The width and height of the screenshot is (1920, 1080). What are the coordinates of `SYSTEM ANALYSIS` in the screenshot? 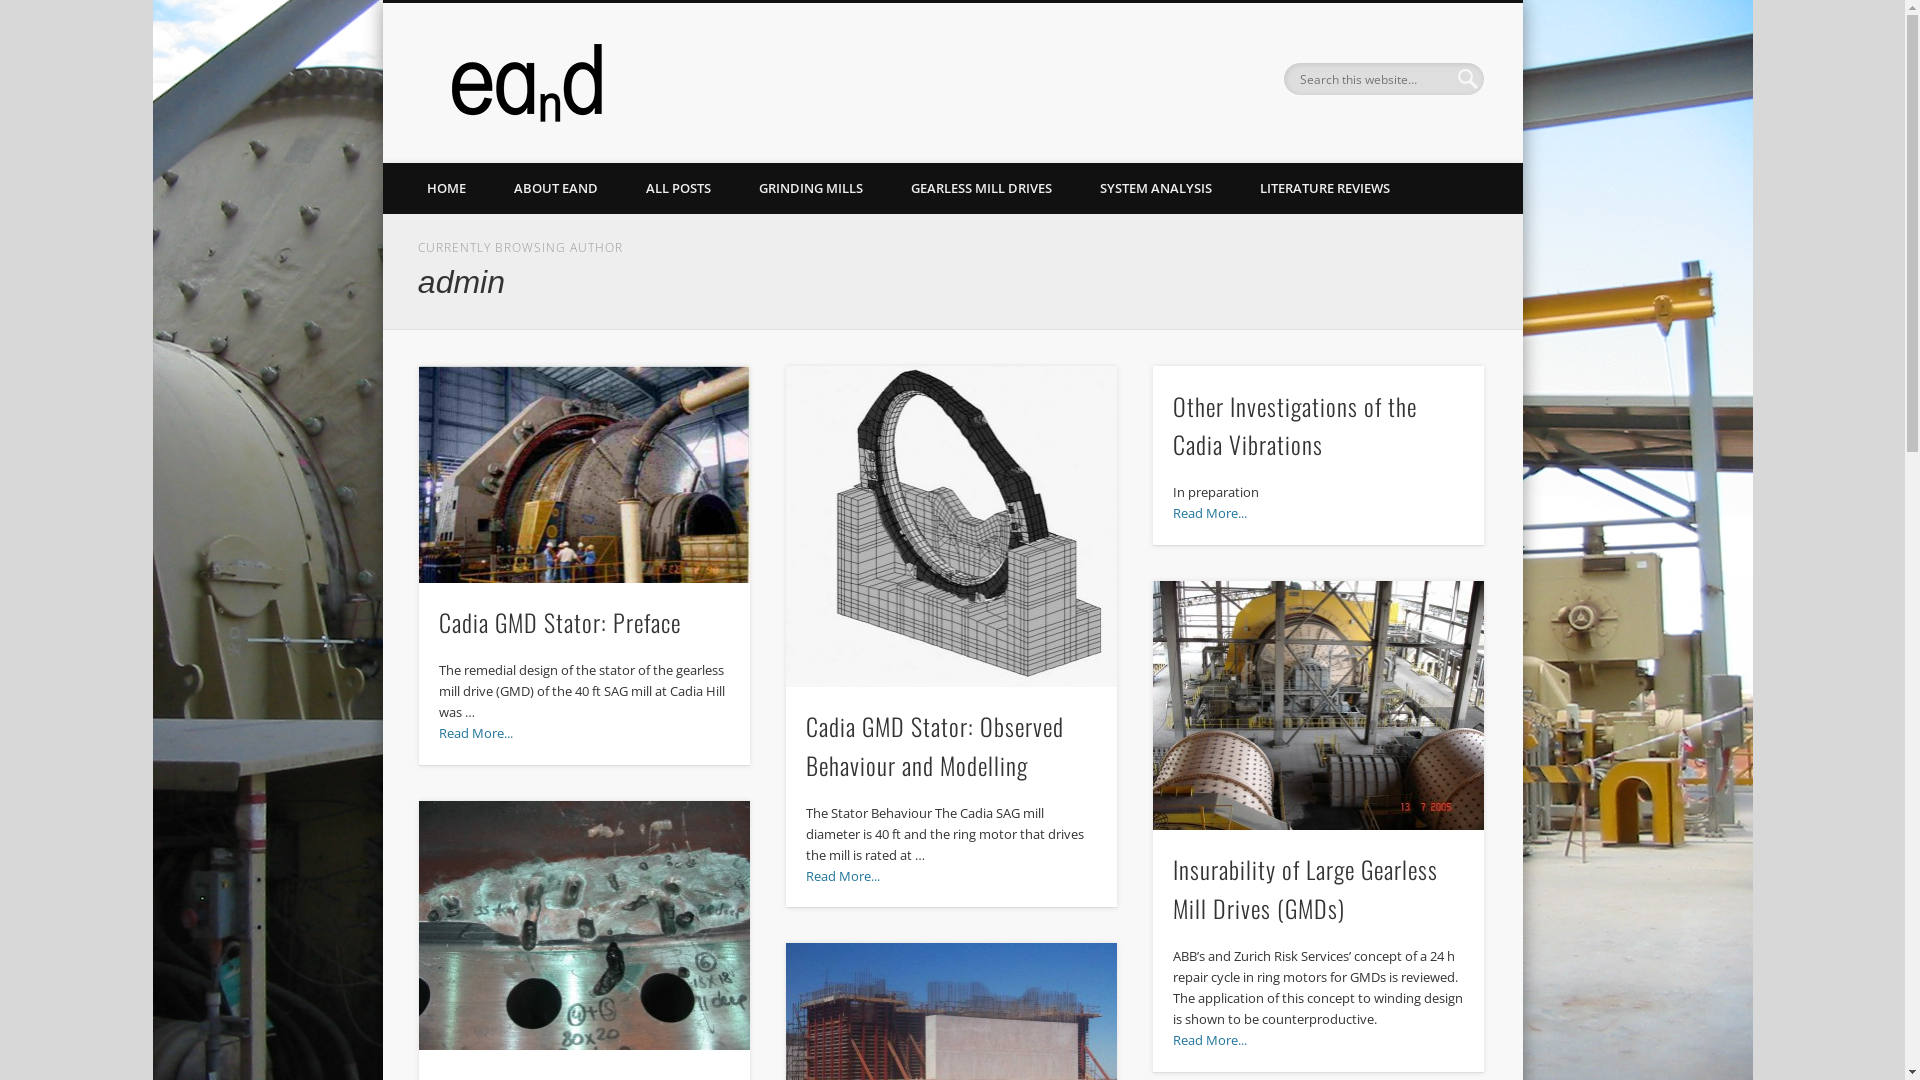 It's located at (1156, 188).